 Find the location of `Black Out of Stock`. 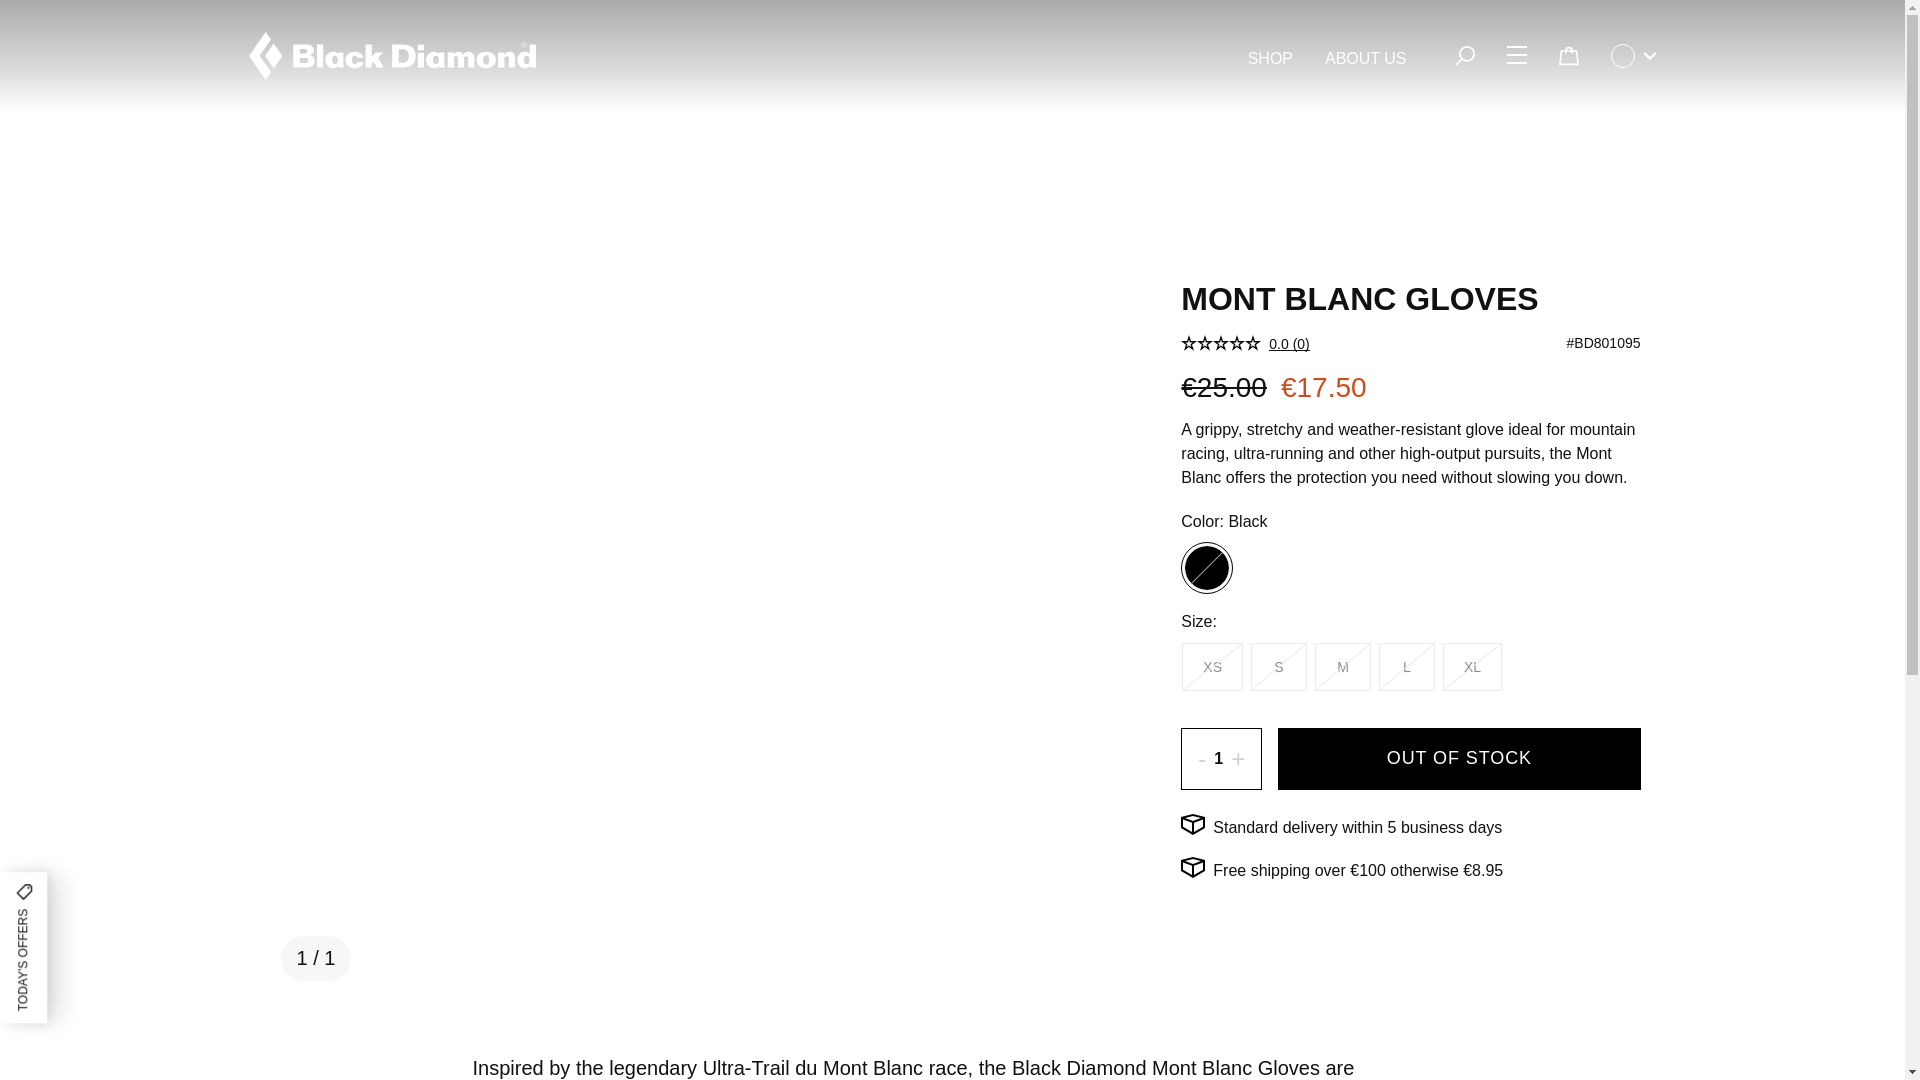

Black Out of Stock is located at coordinates (1206, 568).